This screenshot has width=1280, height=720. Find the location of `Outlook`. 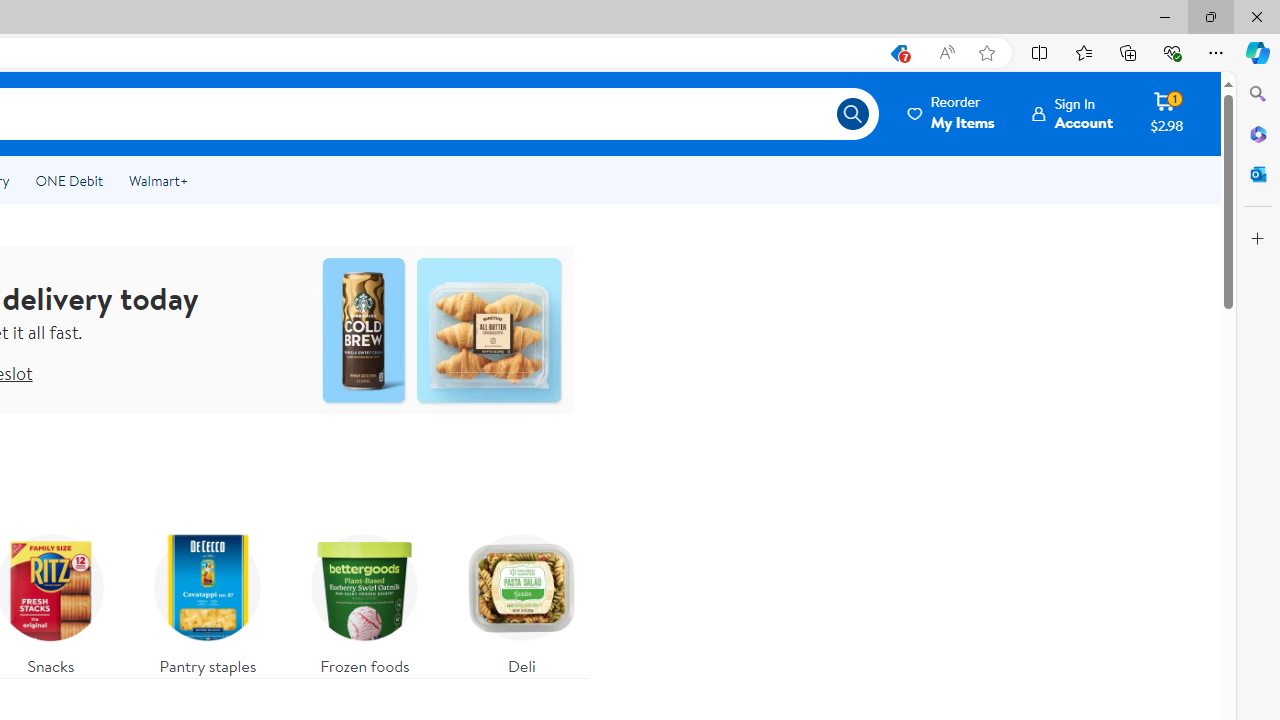

Outlook is located at coordinates (1258, 174).